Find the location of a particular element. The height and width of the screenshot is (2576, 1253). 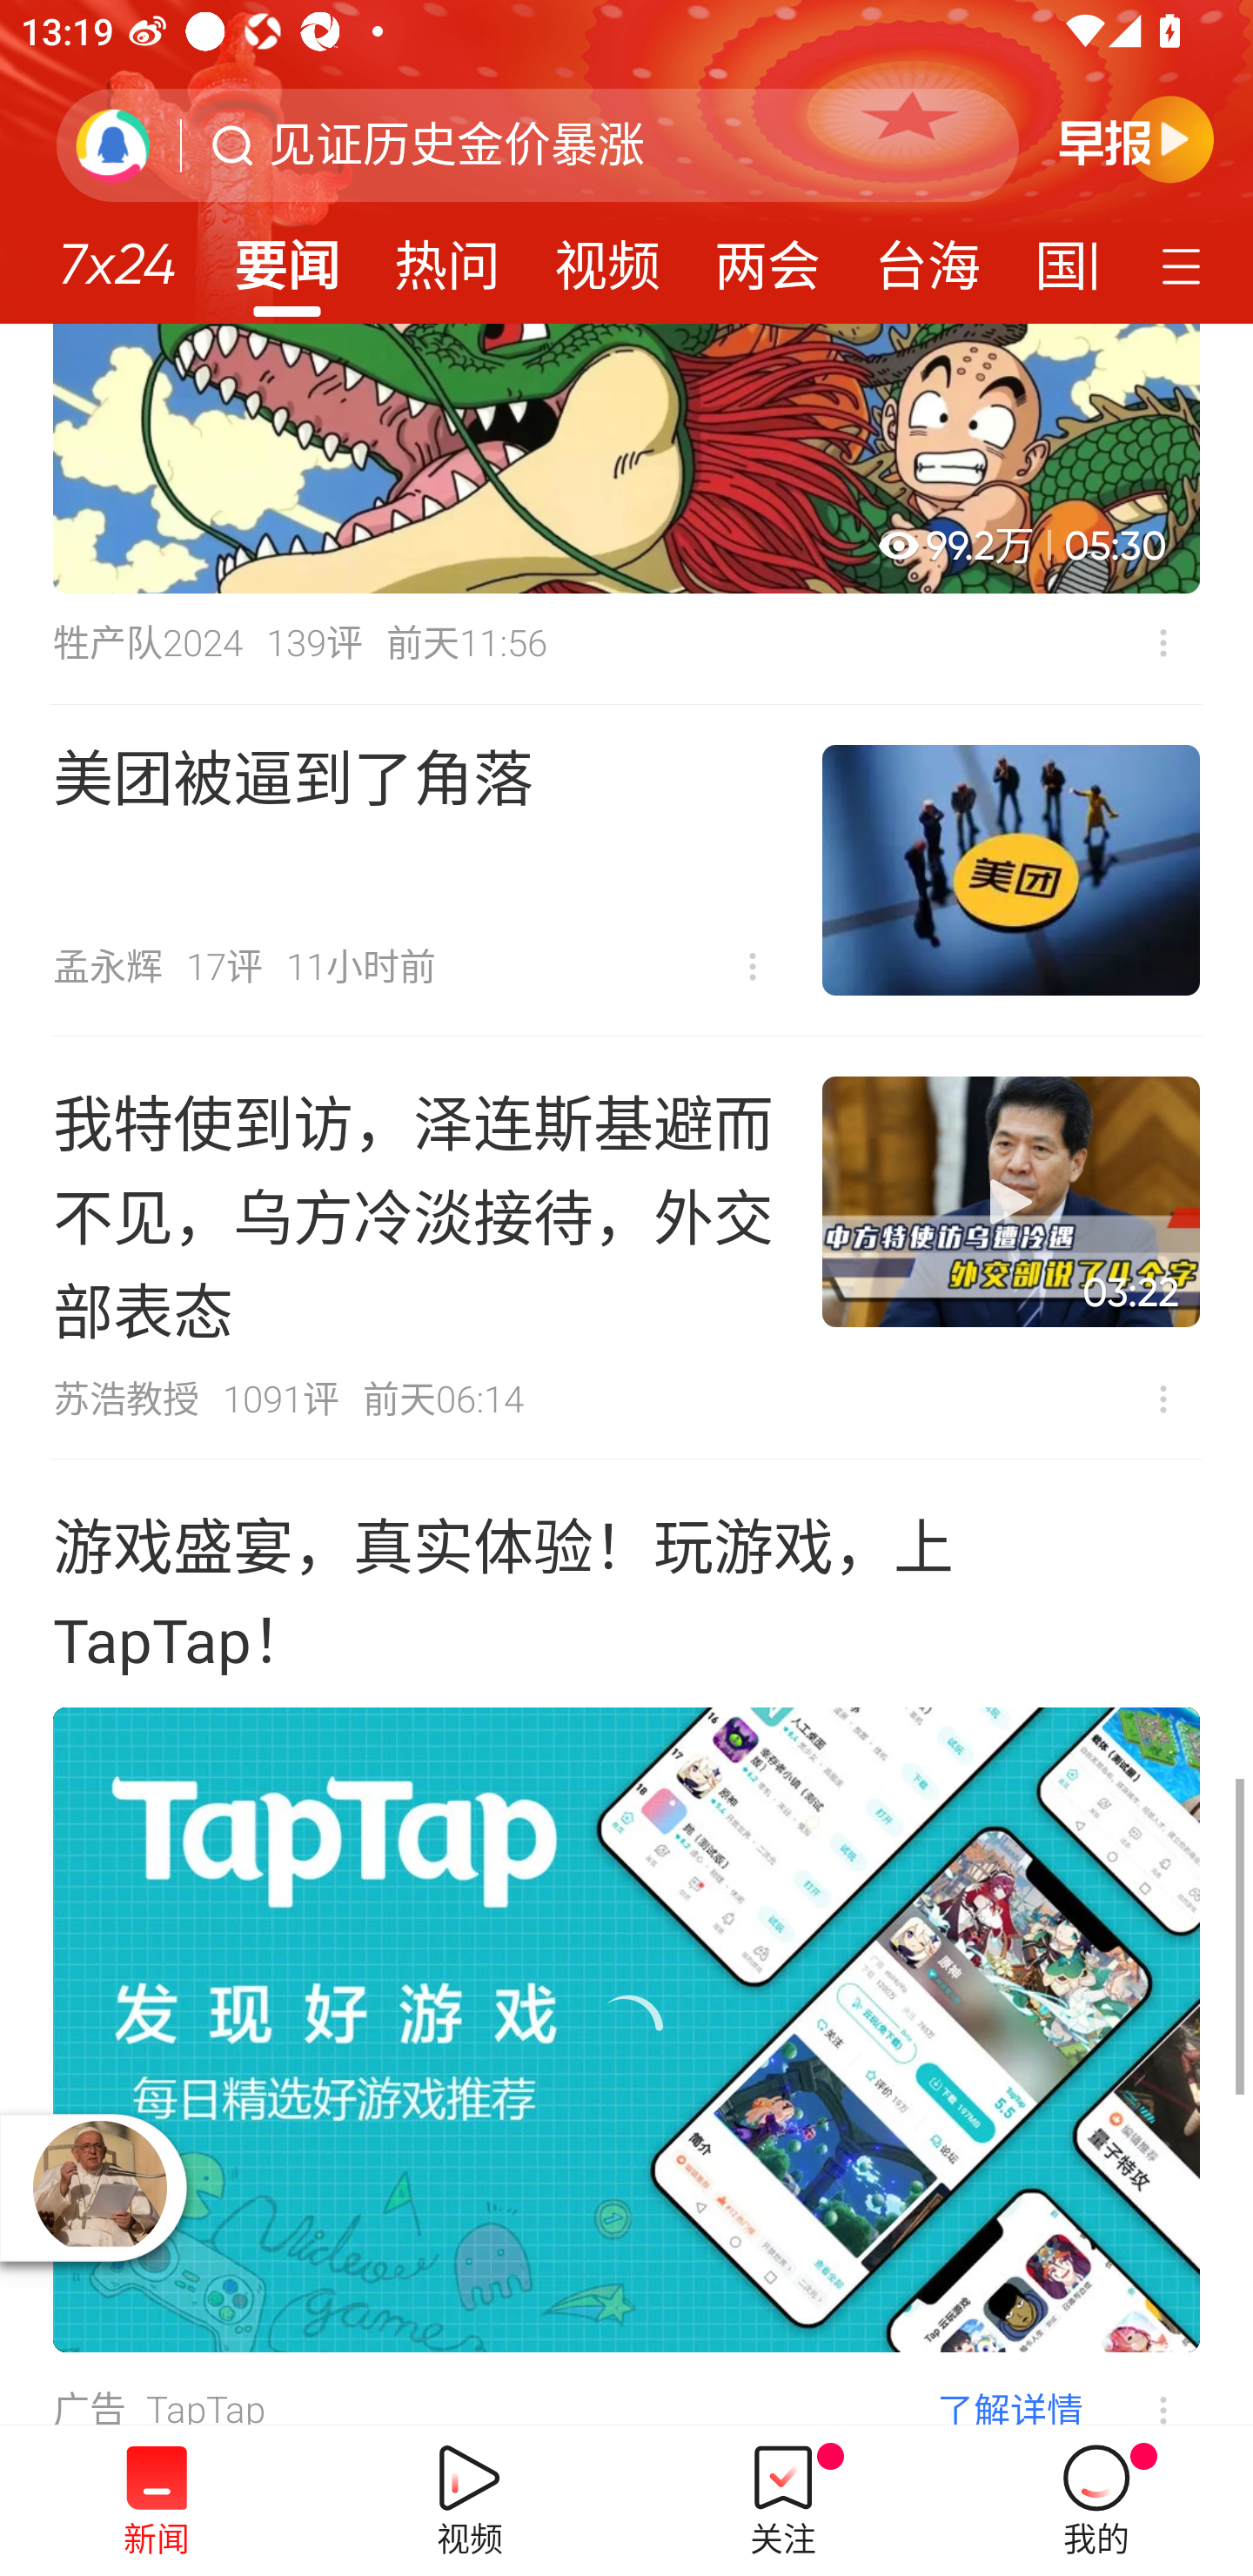

 不感兴趣 is located at coordinates (1163, 642).